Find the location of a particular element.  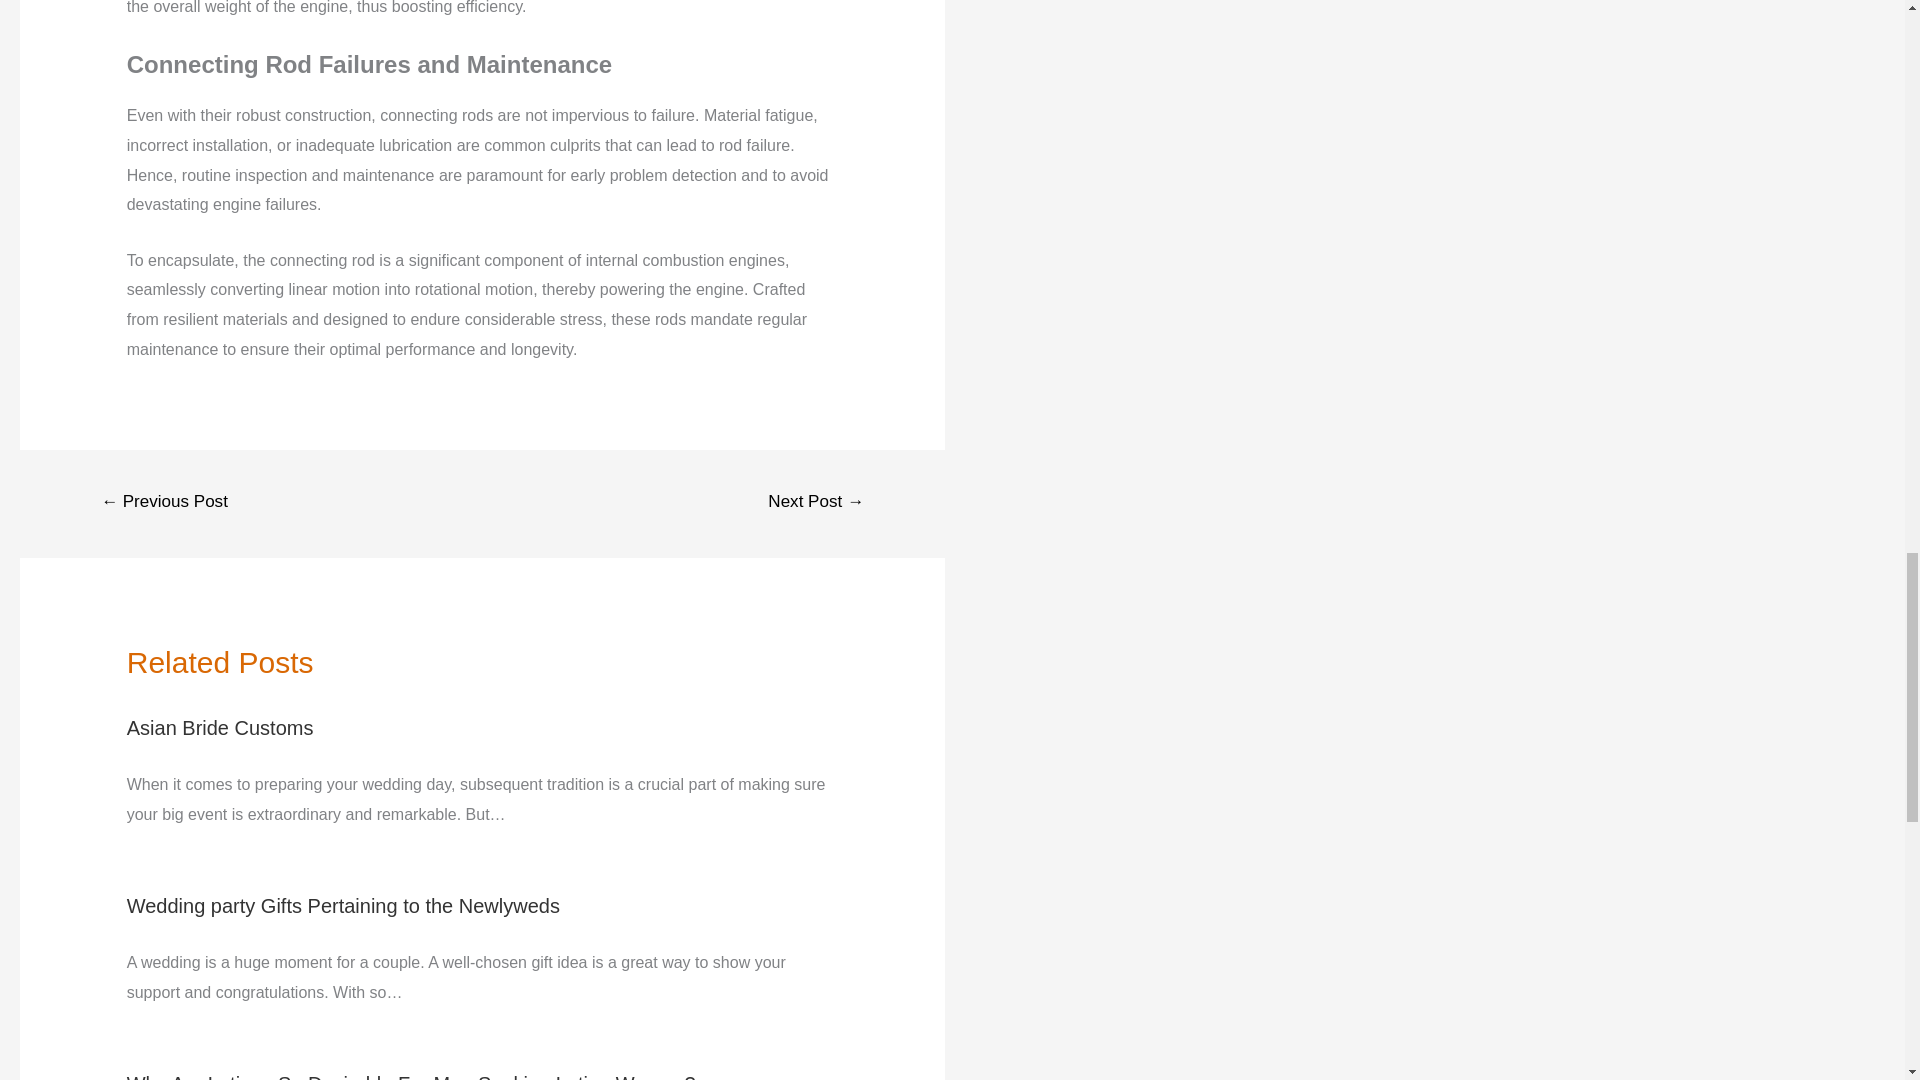

Why Are Latinas So Desirable For Men Seeking Latino Woman? is located at coordinates (410, 1076).